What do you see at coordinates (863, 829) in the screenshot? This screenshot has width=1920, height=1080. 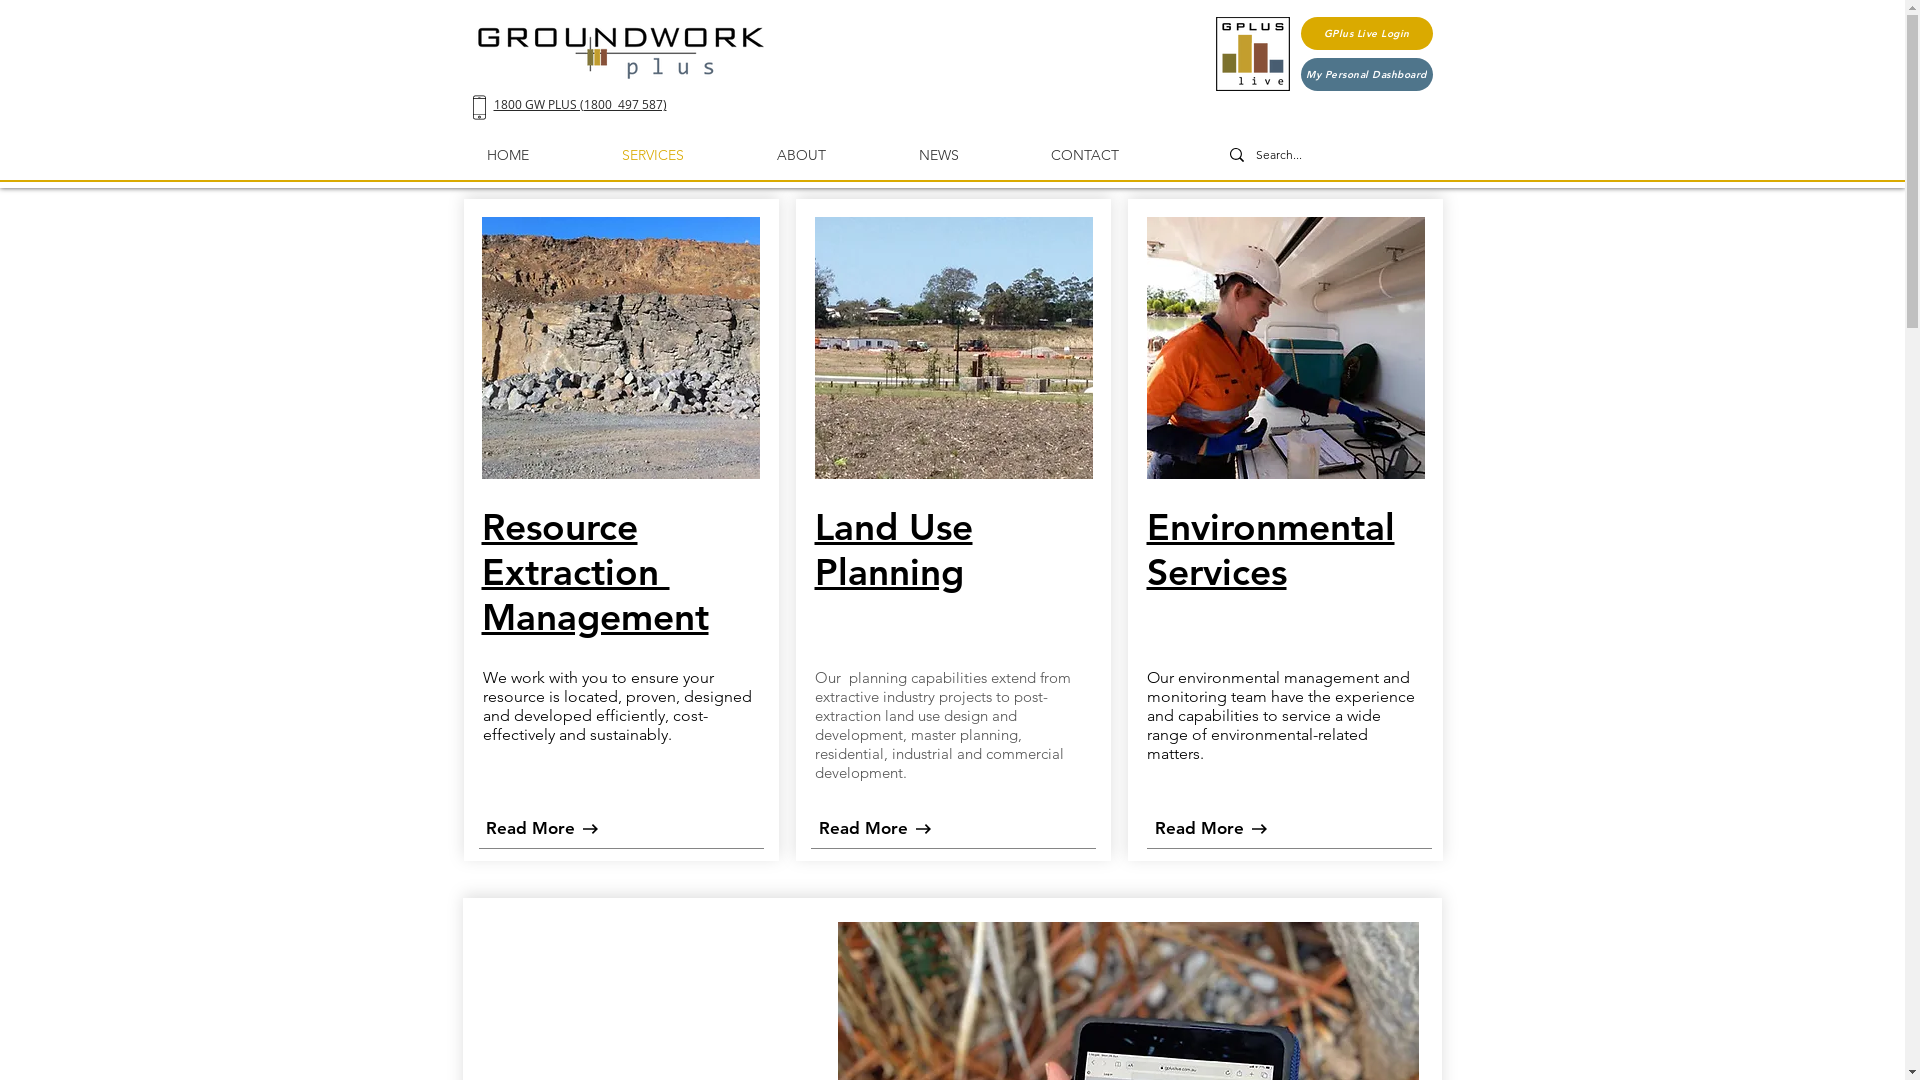 I see `Read More` at bounding box center [863, 829].